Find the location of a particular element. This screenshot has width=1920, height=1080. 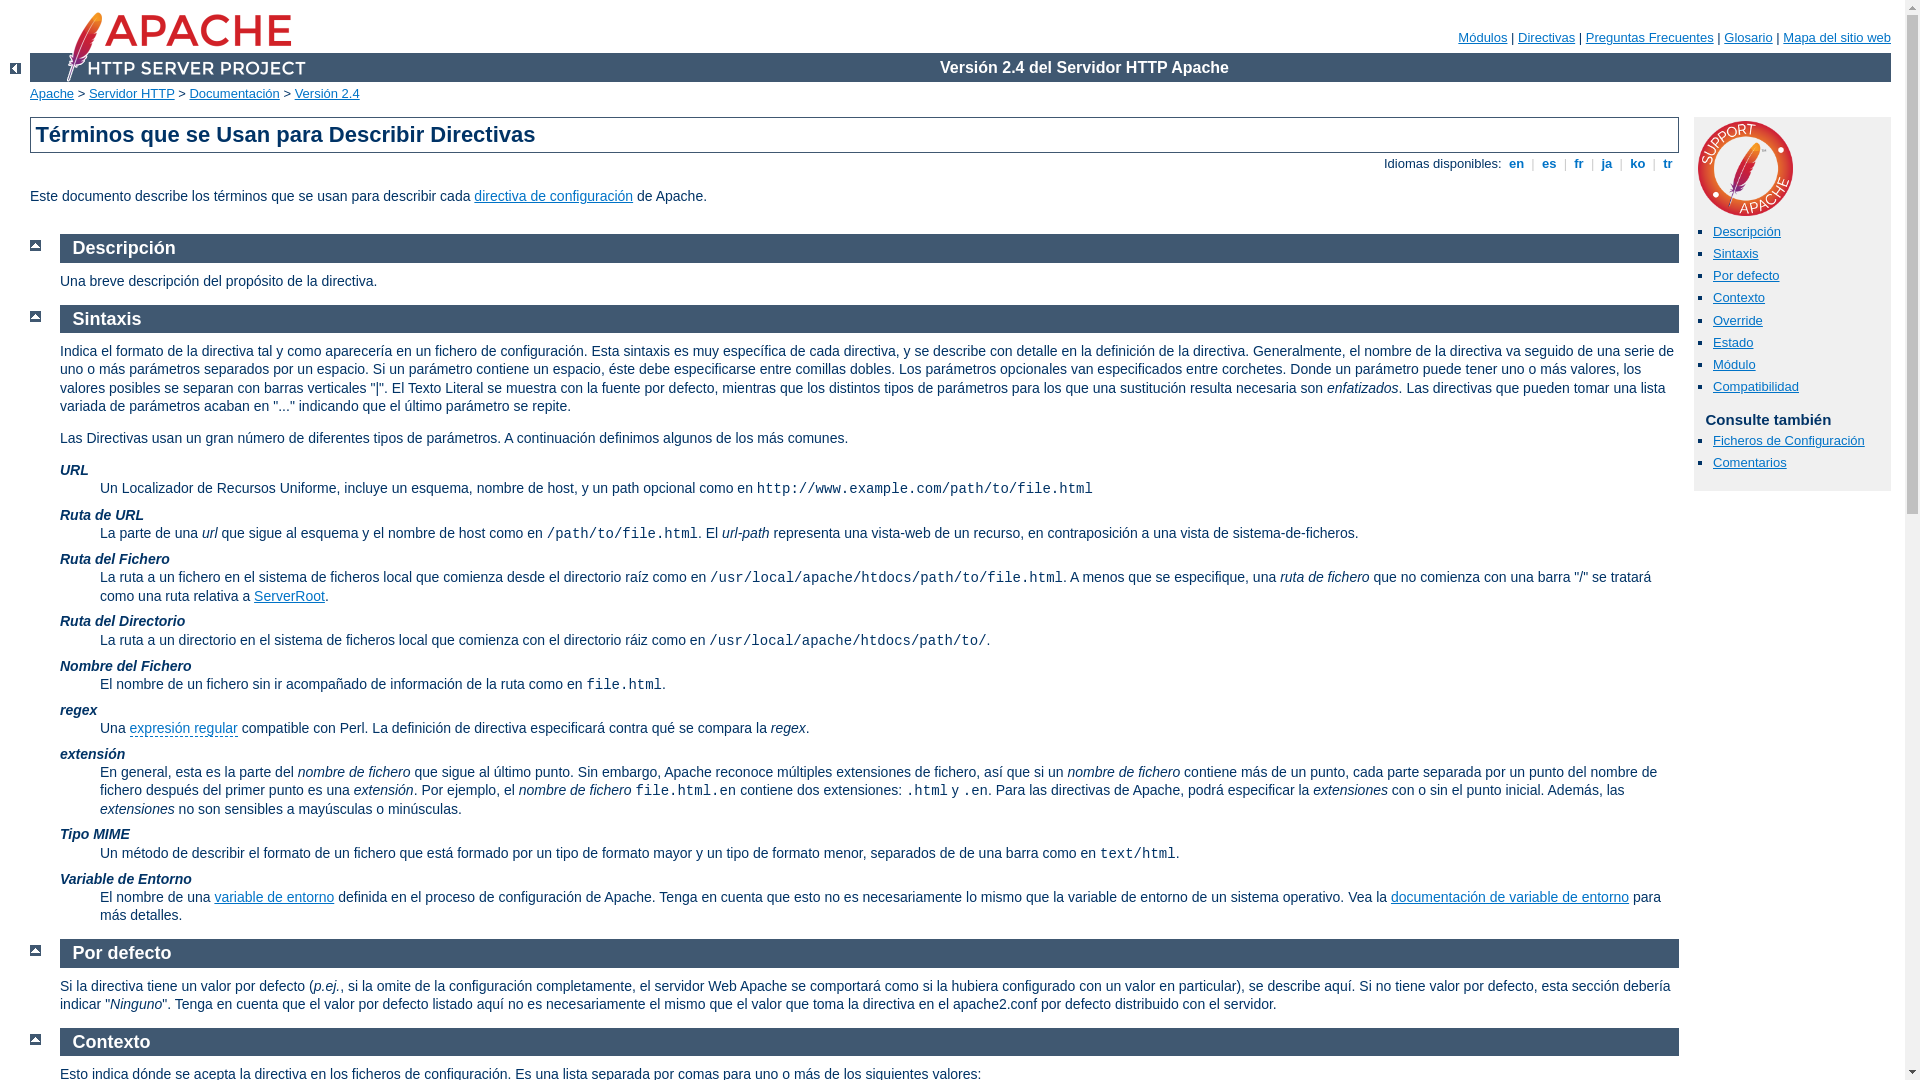

Preguntas Frecuentes is located at coordinates (1650, 38).